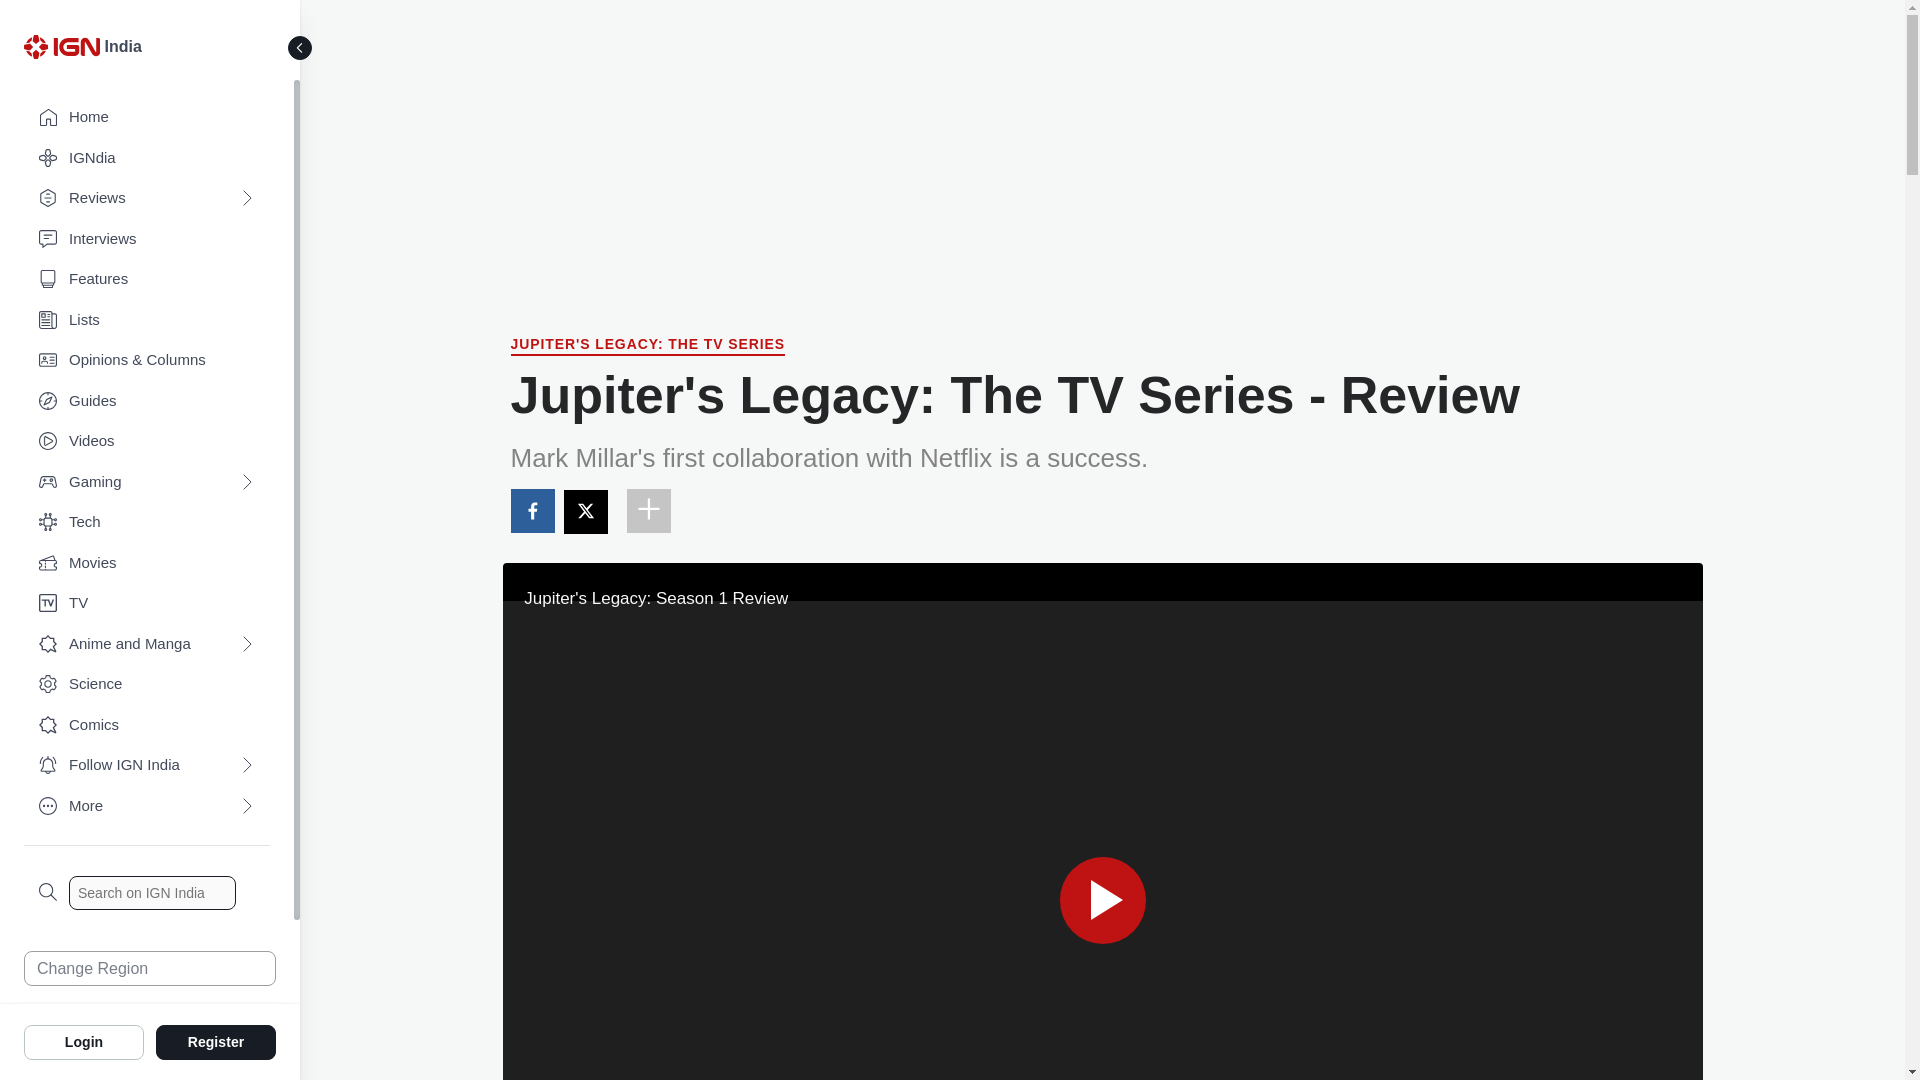 The width and height of the screenshot is (1920, 1080). I want to click on Movies, so click(146, 564).